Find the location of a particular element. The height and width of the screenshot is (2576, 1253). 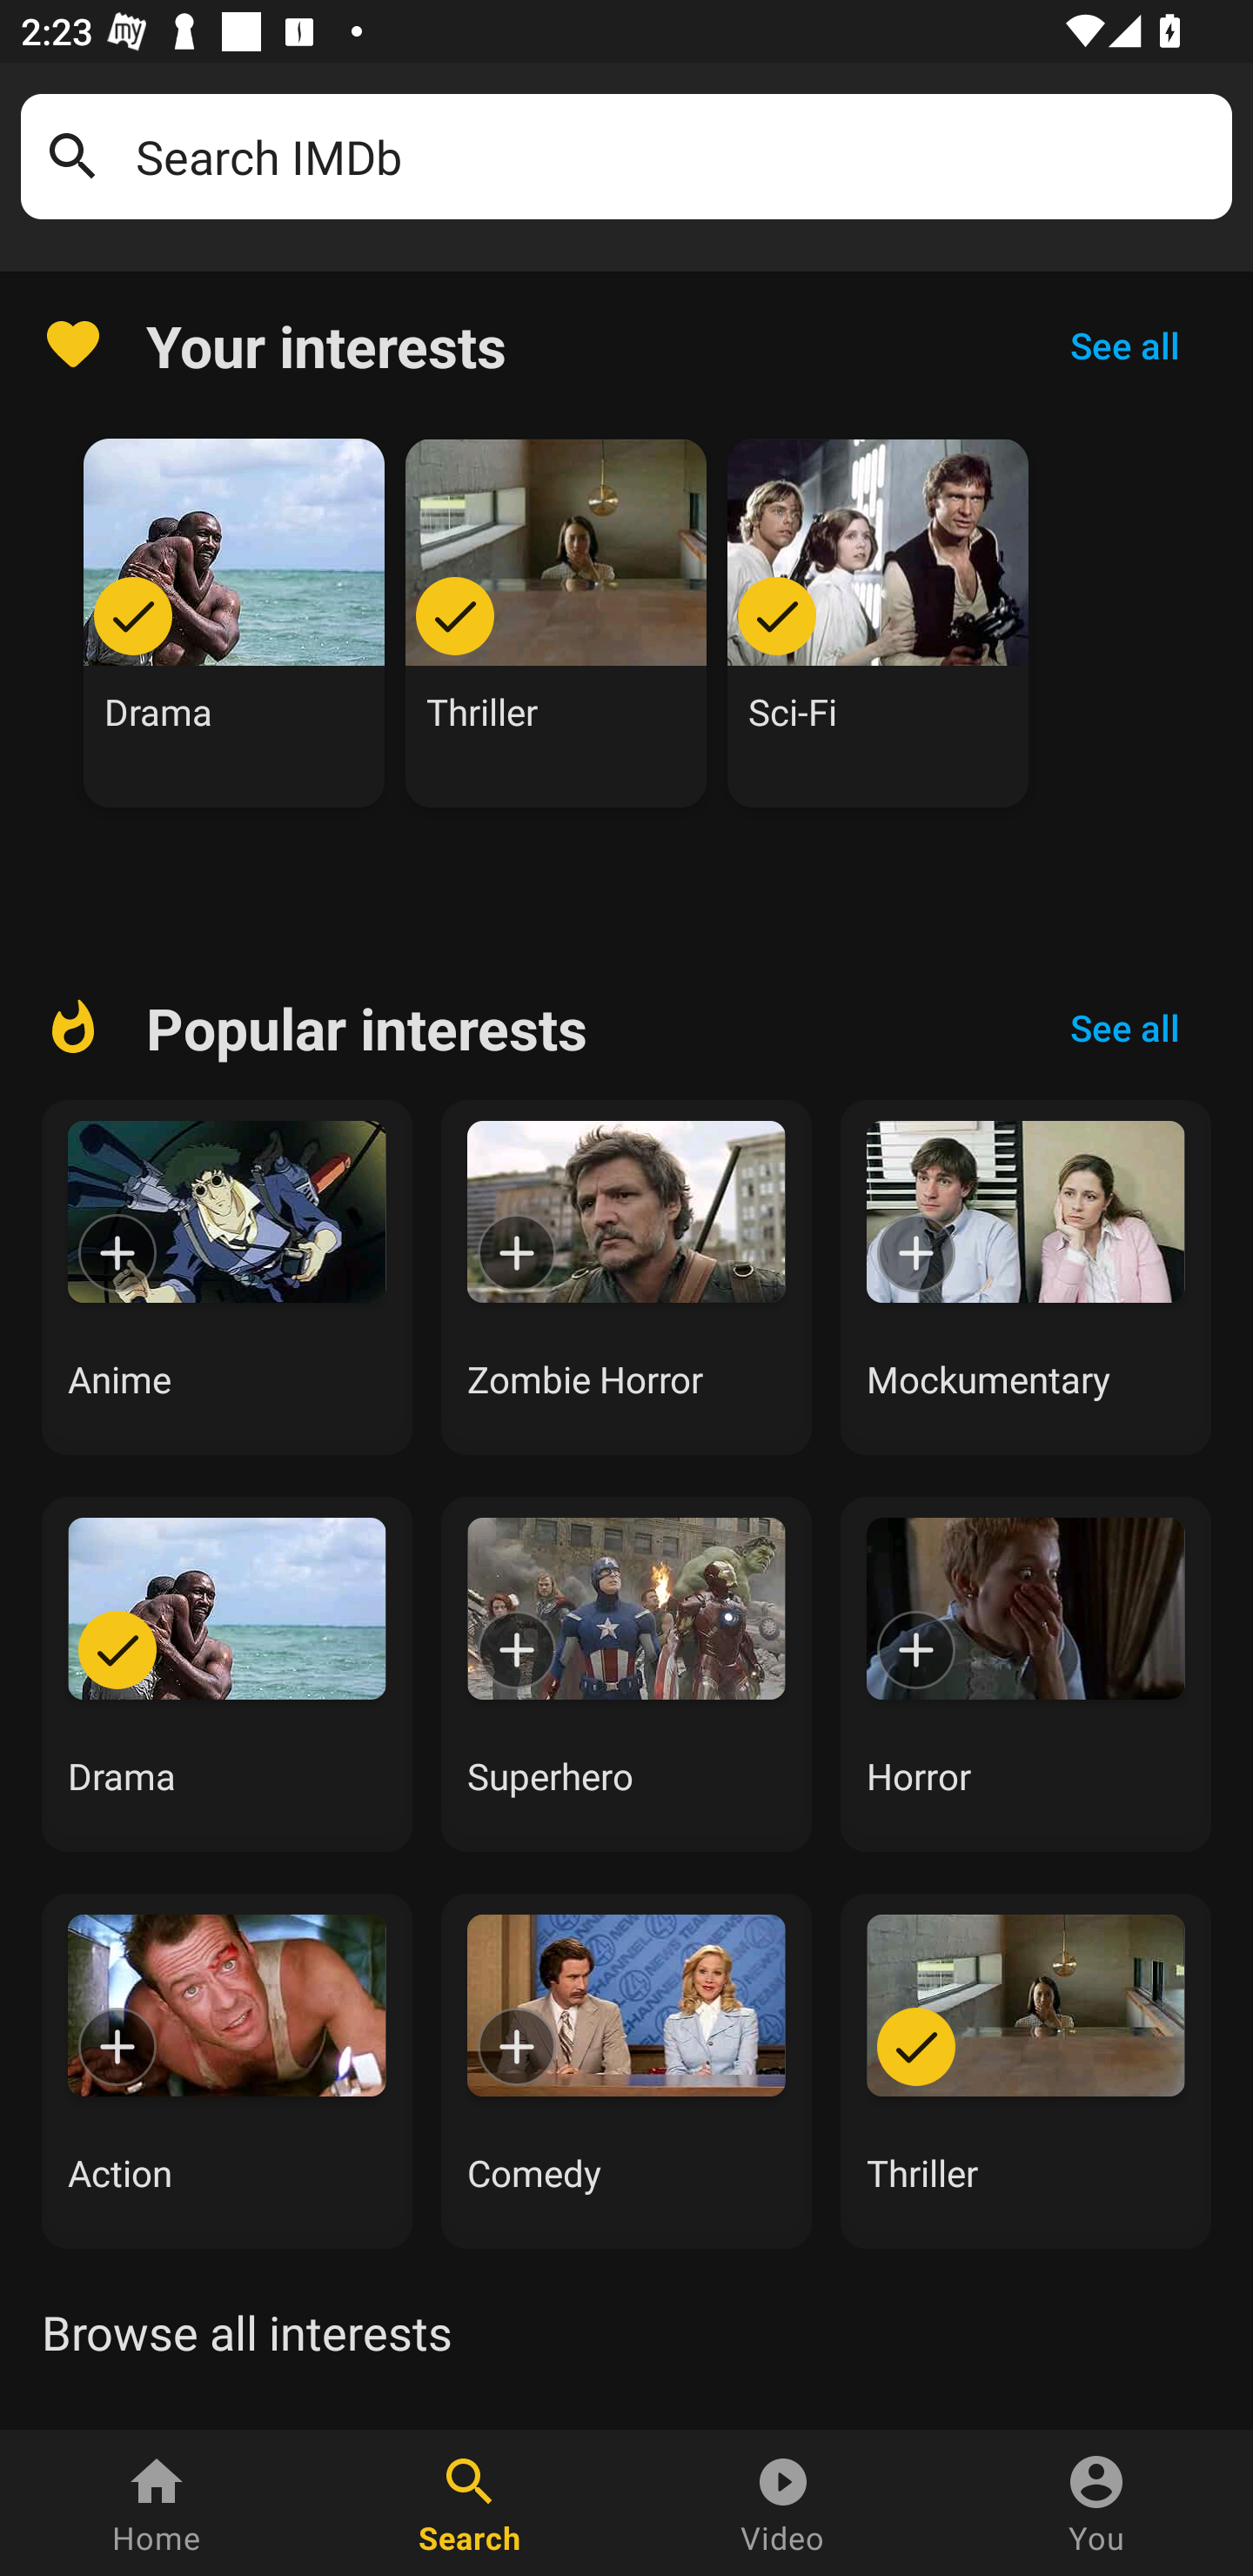

Drama is located at coordinates (234, 623).